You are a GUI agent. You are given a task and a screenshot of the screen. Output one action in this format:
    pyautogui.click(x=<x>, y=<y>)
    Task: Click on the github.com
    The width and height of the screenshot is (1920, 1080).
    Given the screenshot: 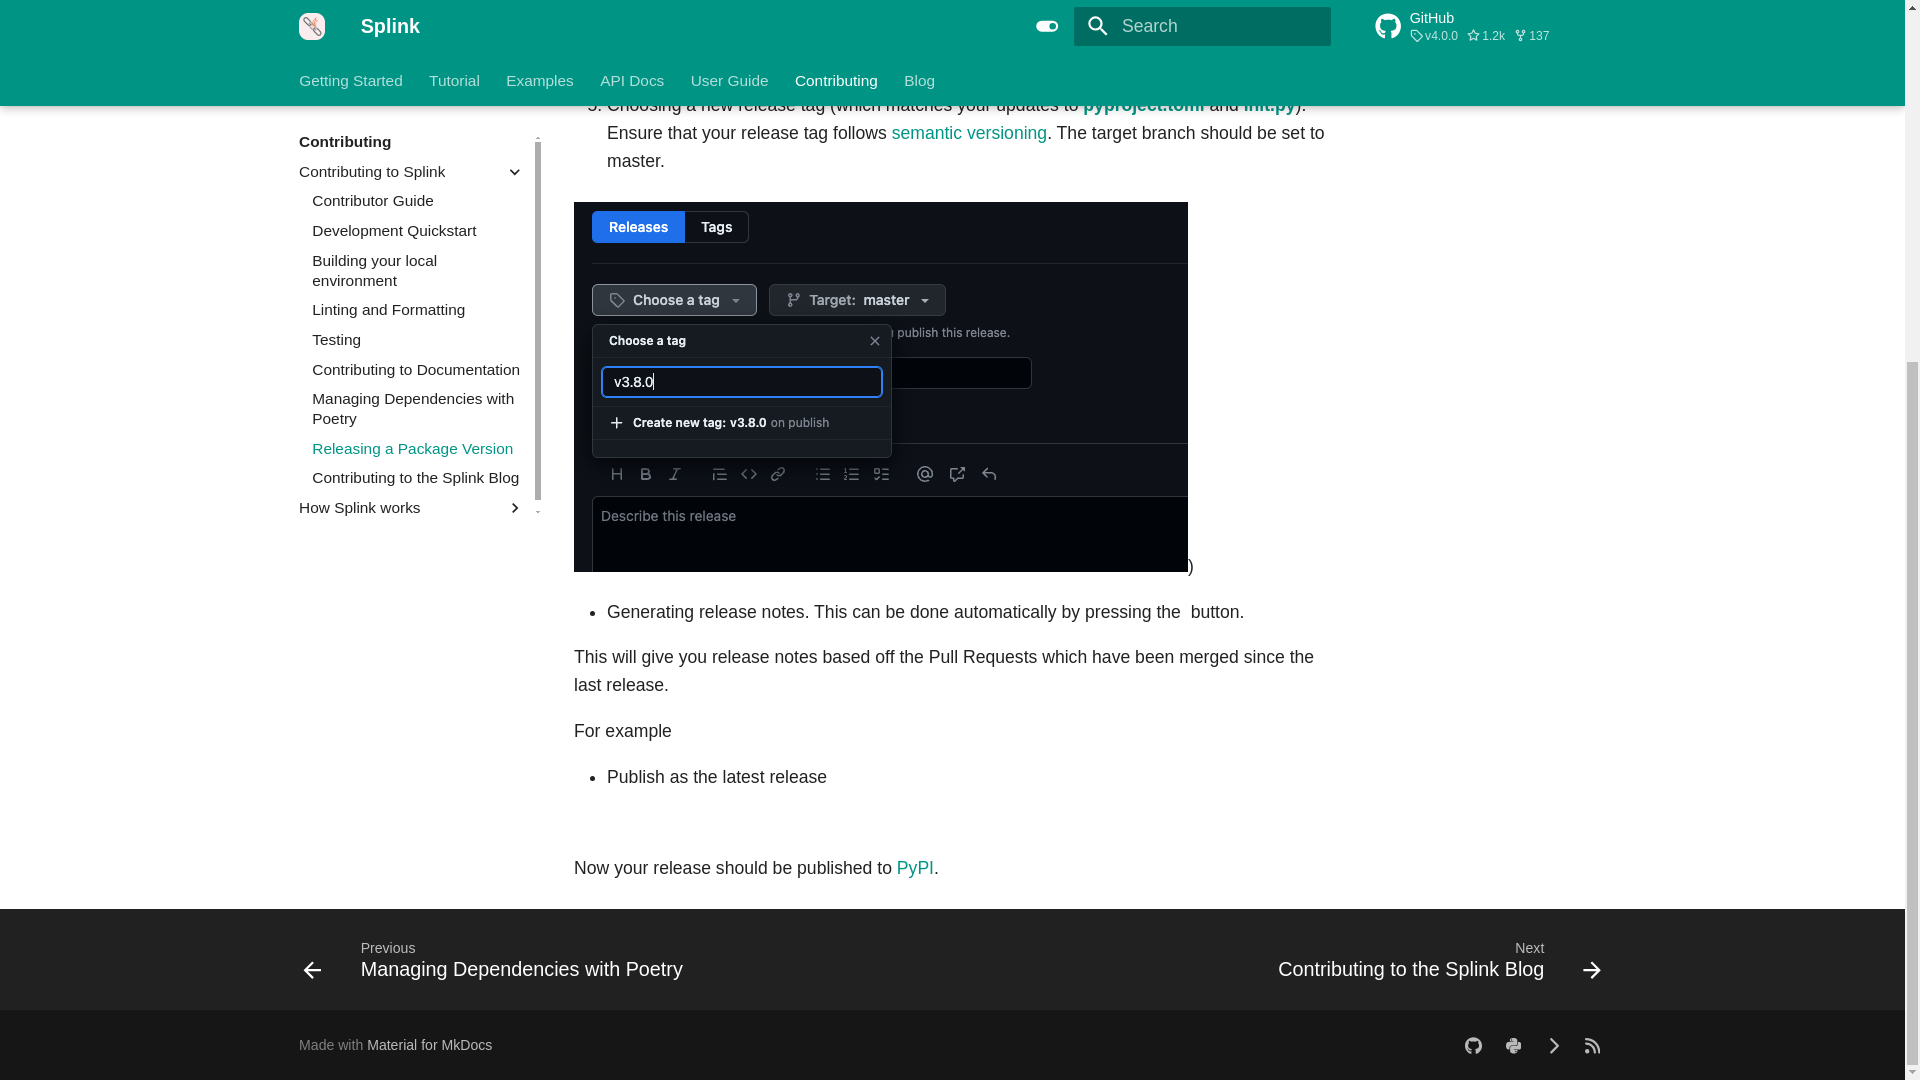 What is the action you would take?
    pyautogui.click(x=1473, y=1044)
    